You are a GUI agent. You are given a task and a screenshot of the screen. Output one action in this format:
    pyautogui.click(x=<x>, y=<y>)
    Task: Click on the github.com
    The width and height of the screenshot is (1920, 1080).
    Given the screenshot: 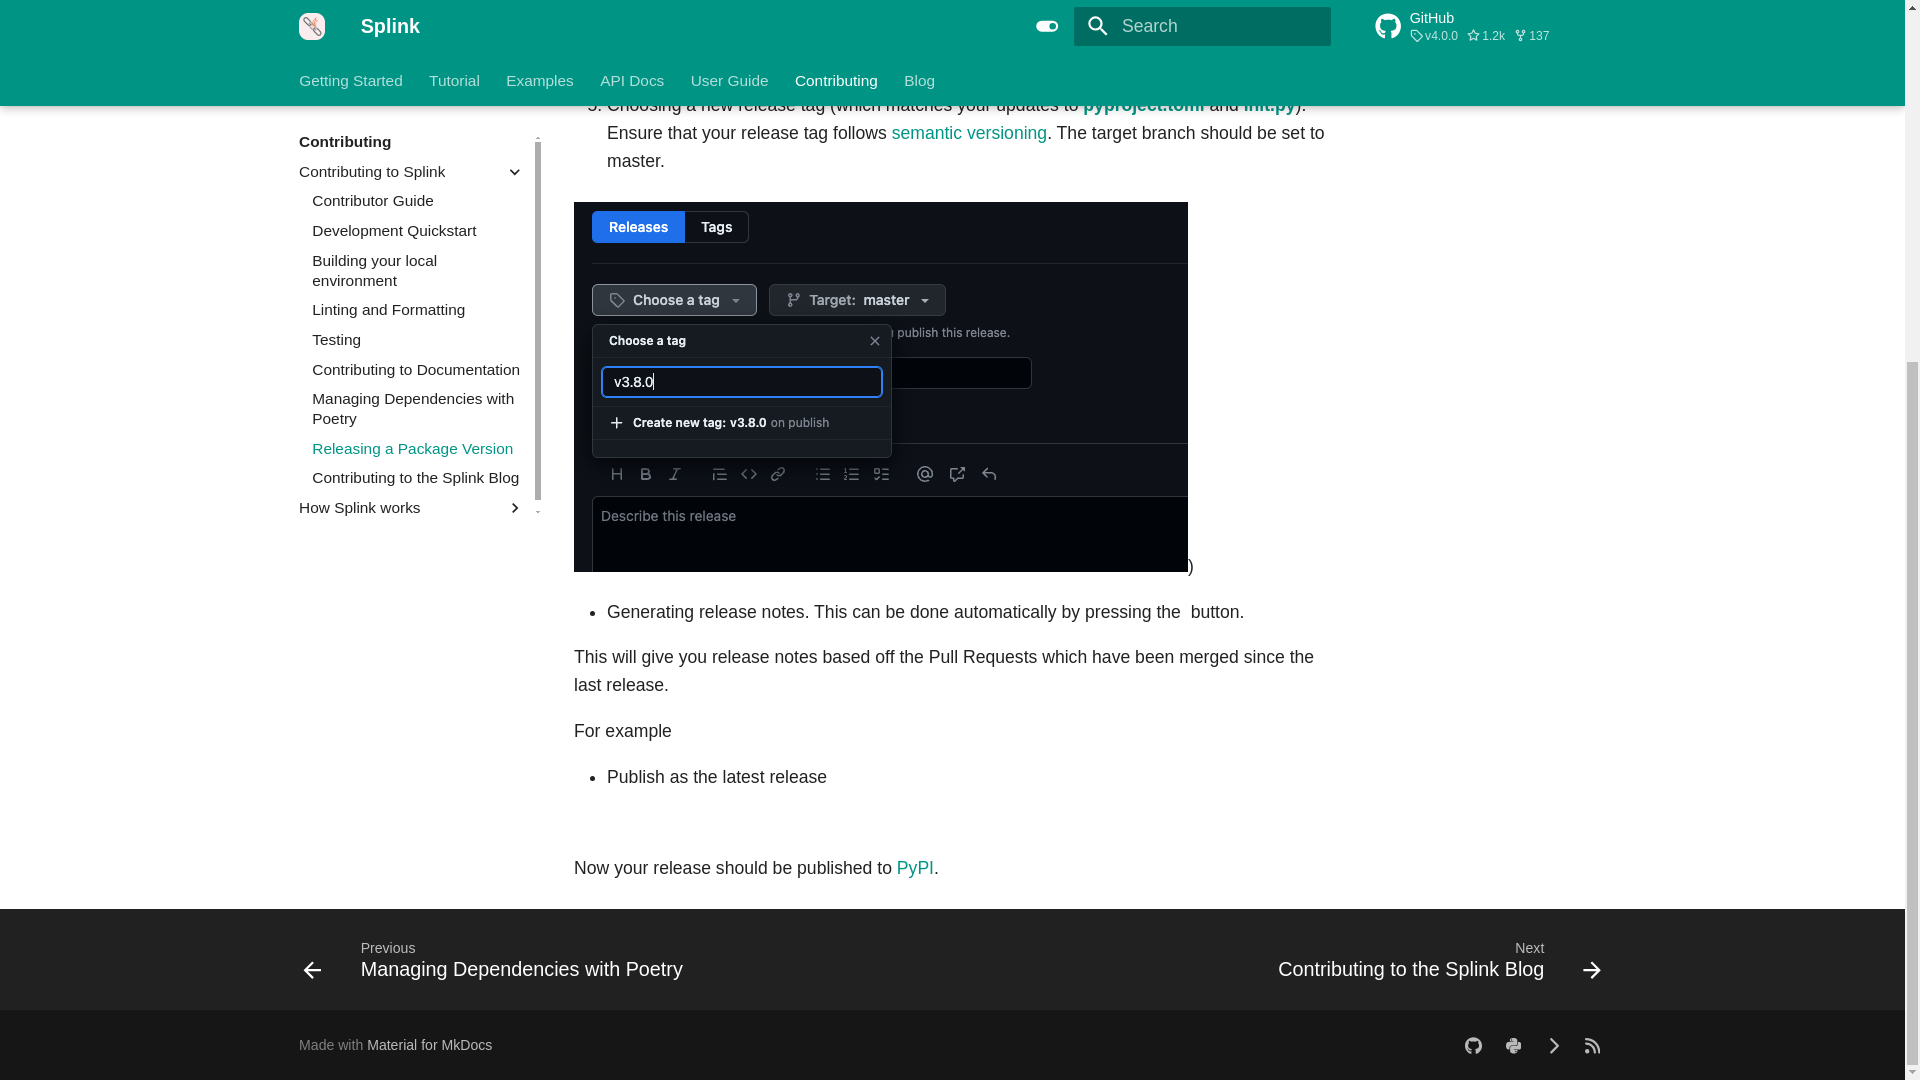 What is the action you would take?
    pyautogui.click(x=1473, y=1044)
    